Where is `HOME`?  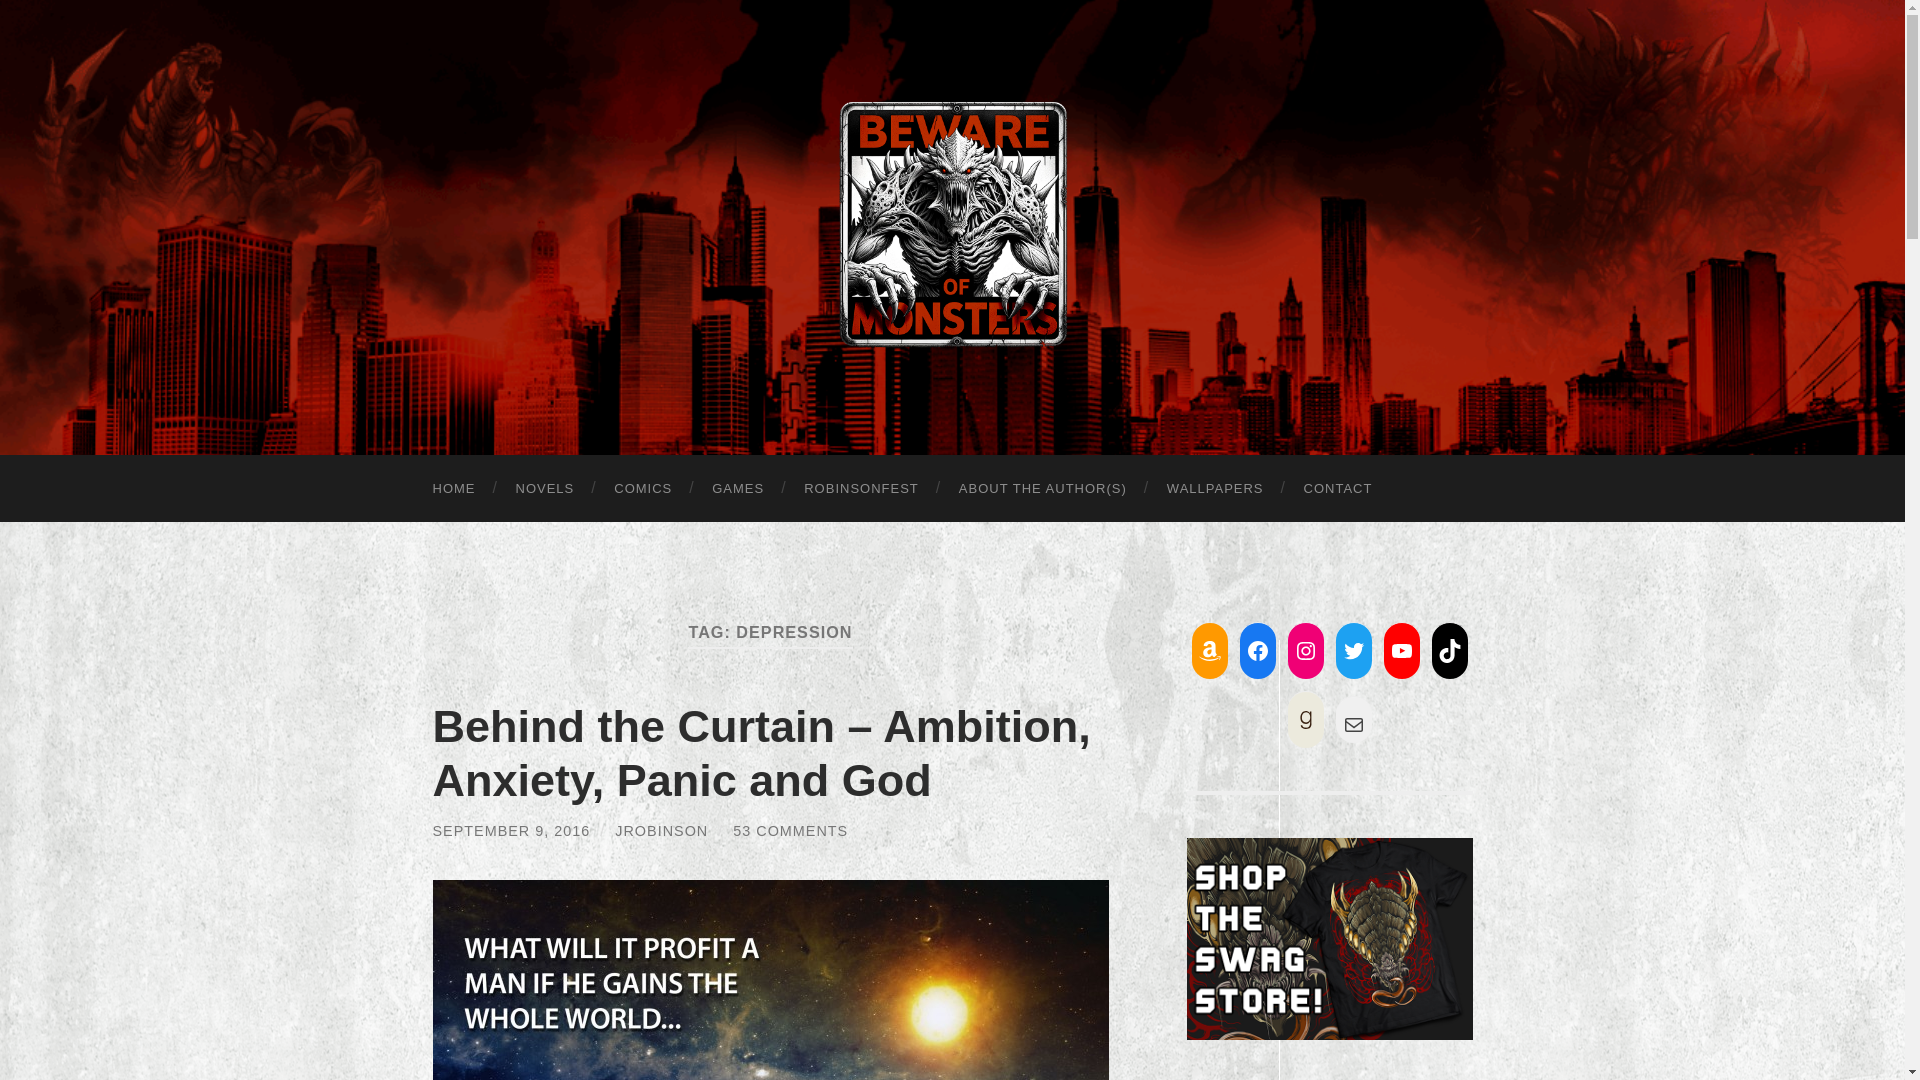
HOME is located at coordinates (454, 488).